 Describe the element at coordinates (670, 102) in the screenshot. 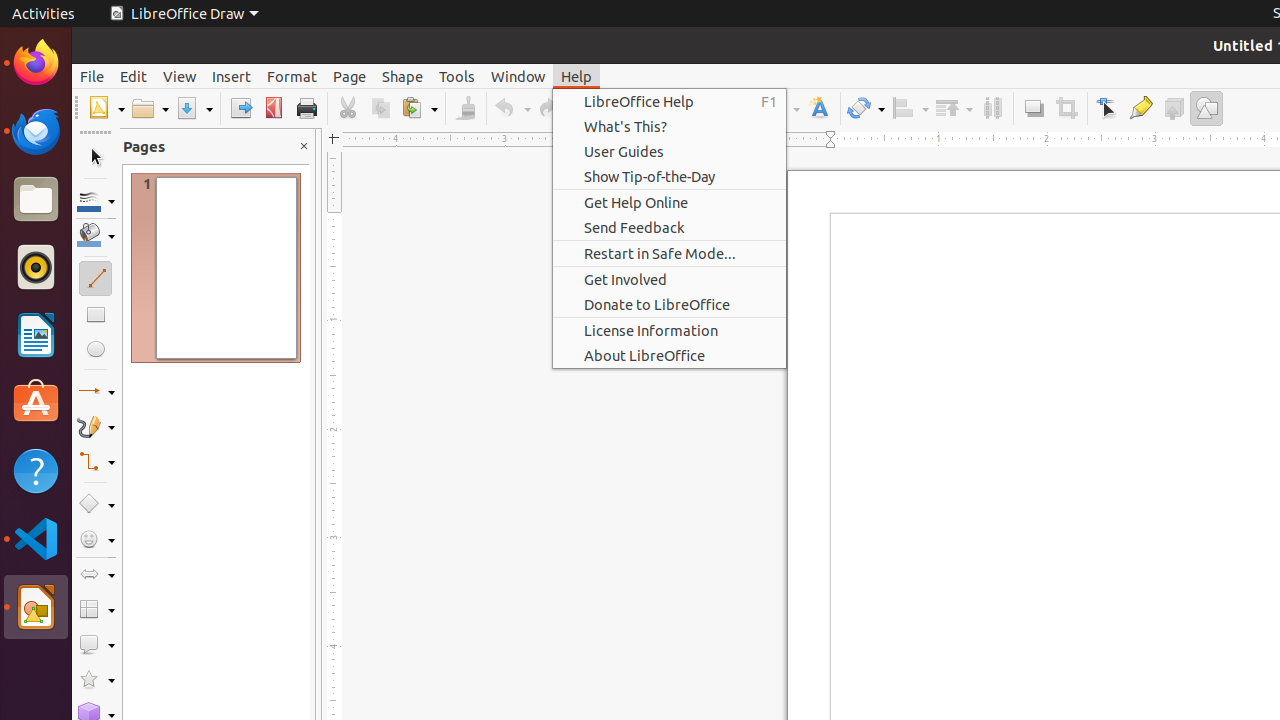

I see `LibreOffice Help` at that location.